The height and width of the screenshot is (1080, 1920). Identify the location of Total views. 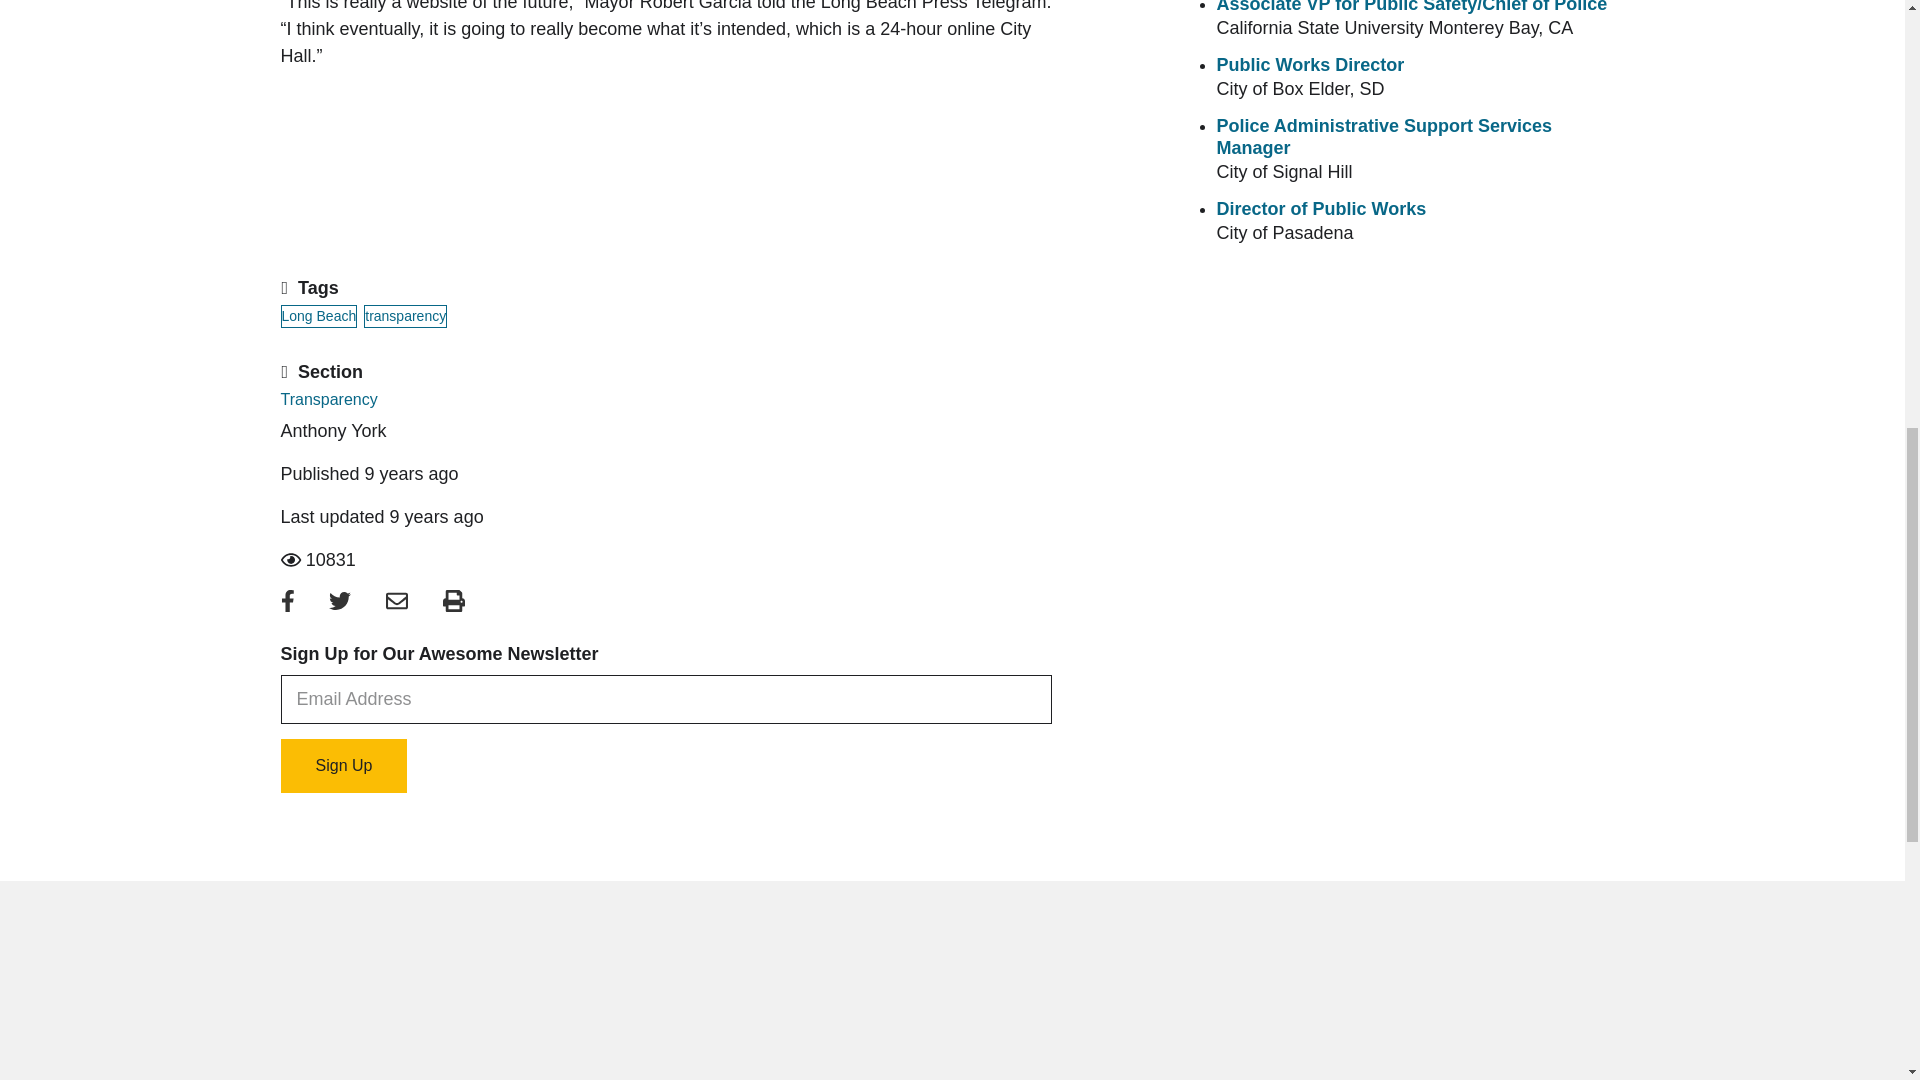
(665, 560).